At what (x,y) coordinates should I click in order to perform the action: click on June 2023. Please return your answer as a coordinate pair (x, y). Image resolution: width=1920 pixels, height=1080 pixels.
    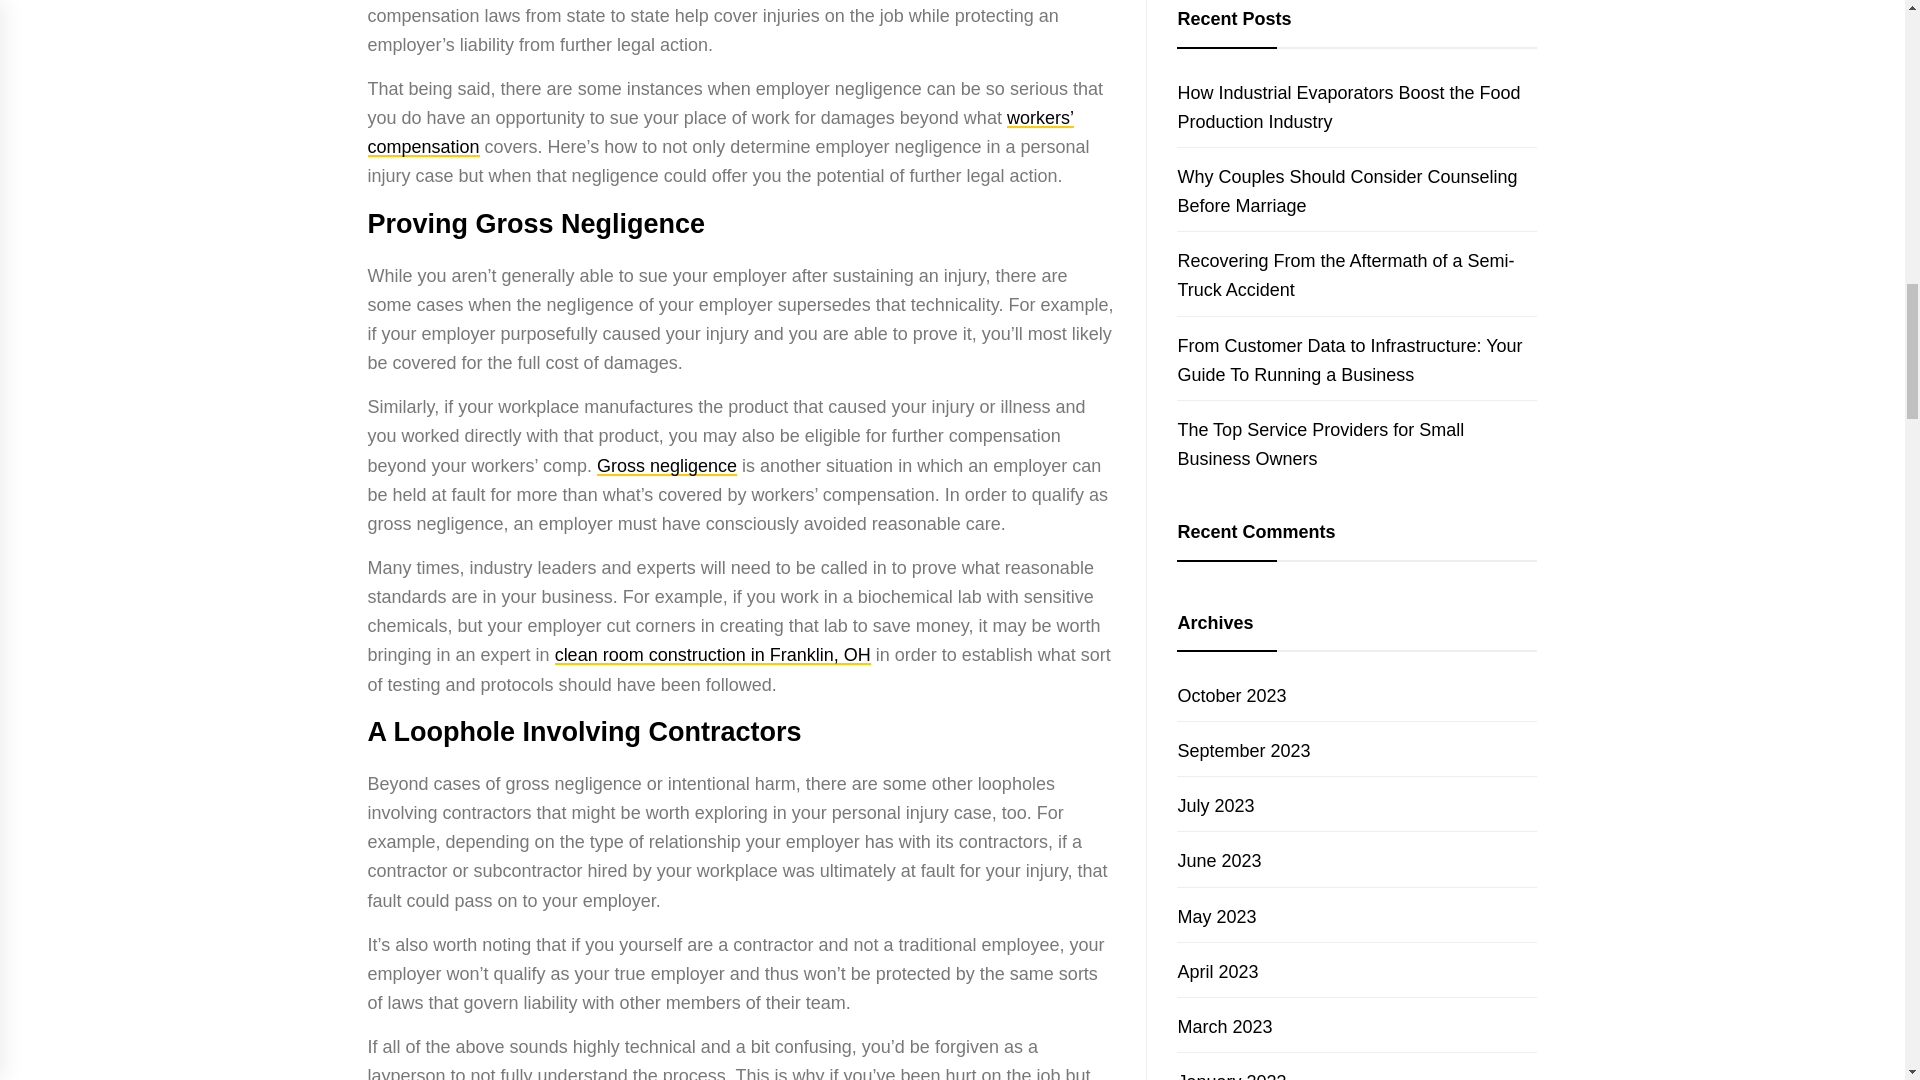
    Looking at the image, I should click on (1218, 860).